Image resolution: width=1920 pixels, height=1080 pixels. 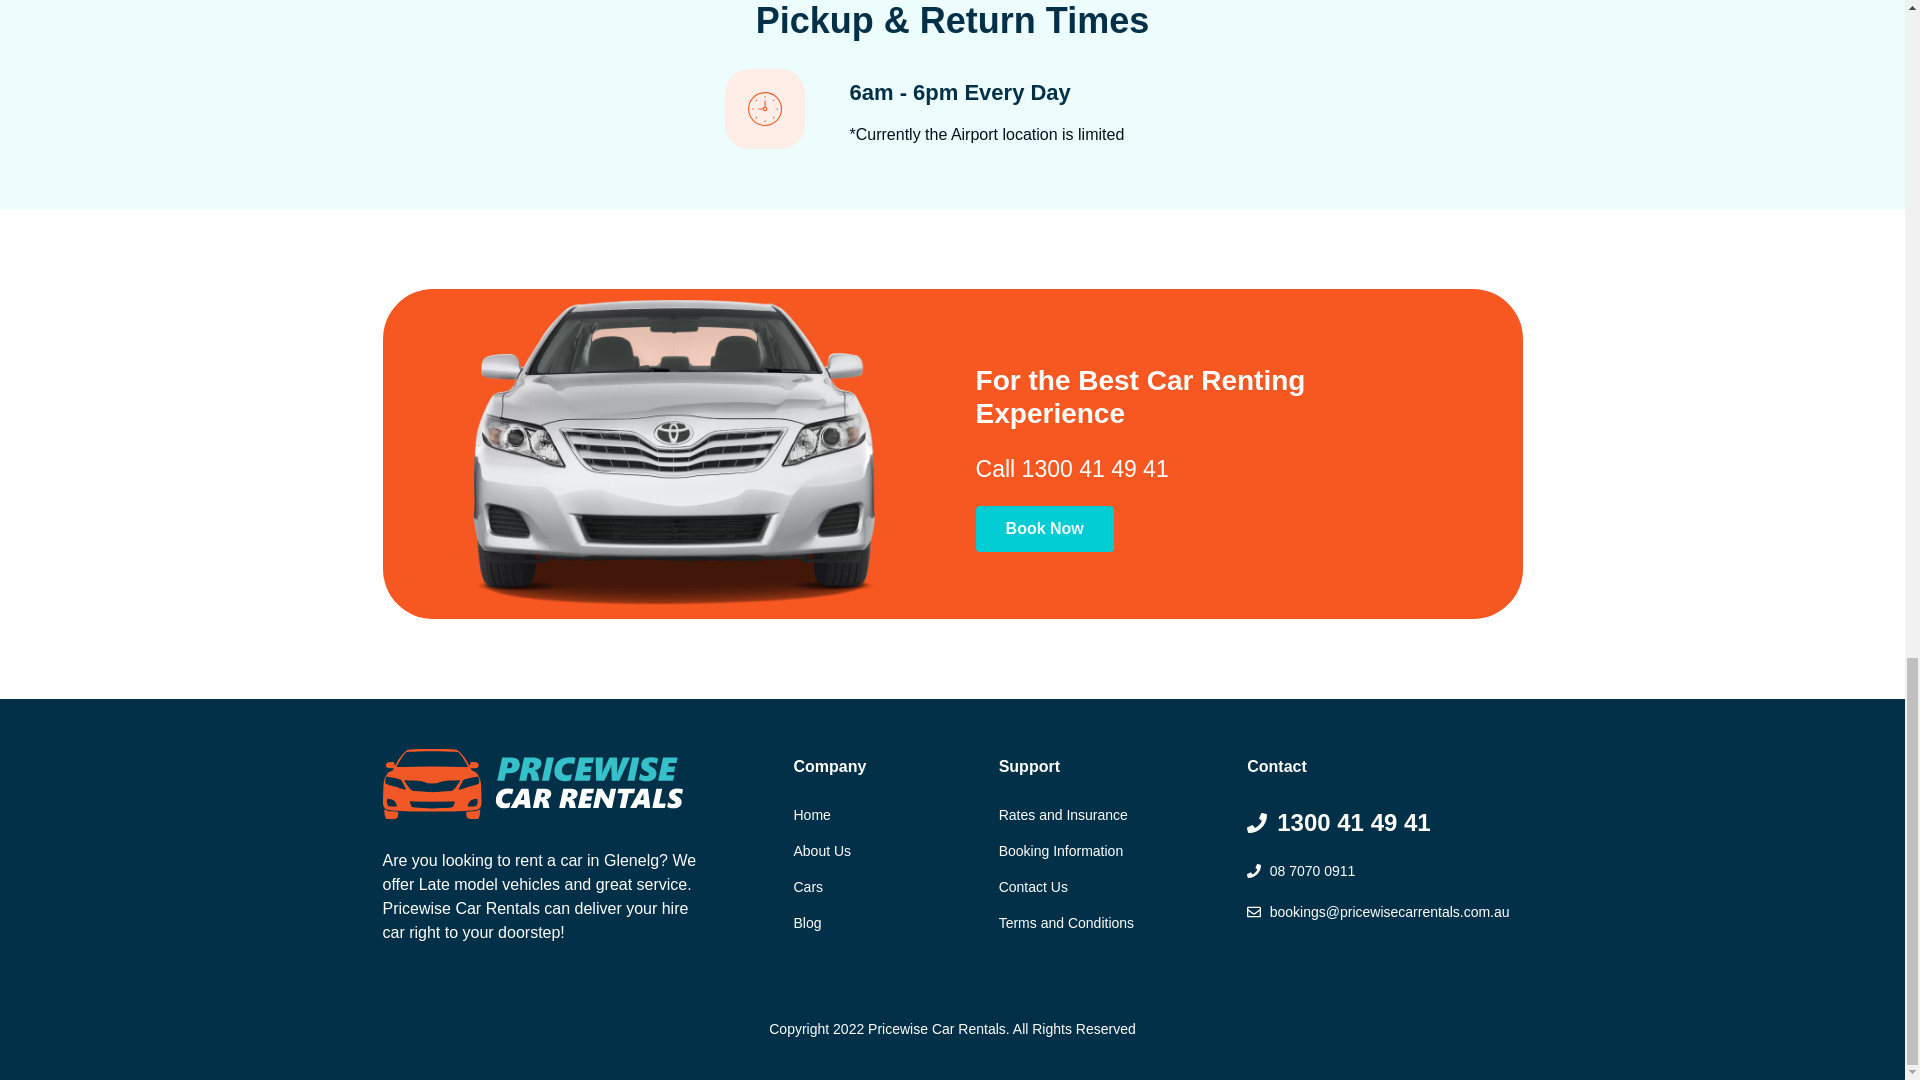 I want to click on About Us, so click(x=884, y=851).